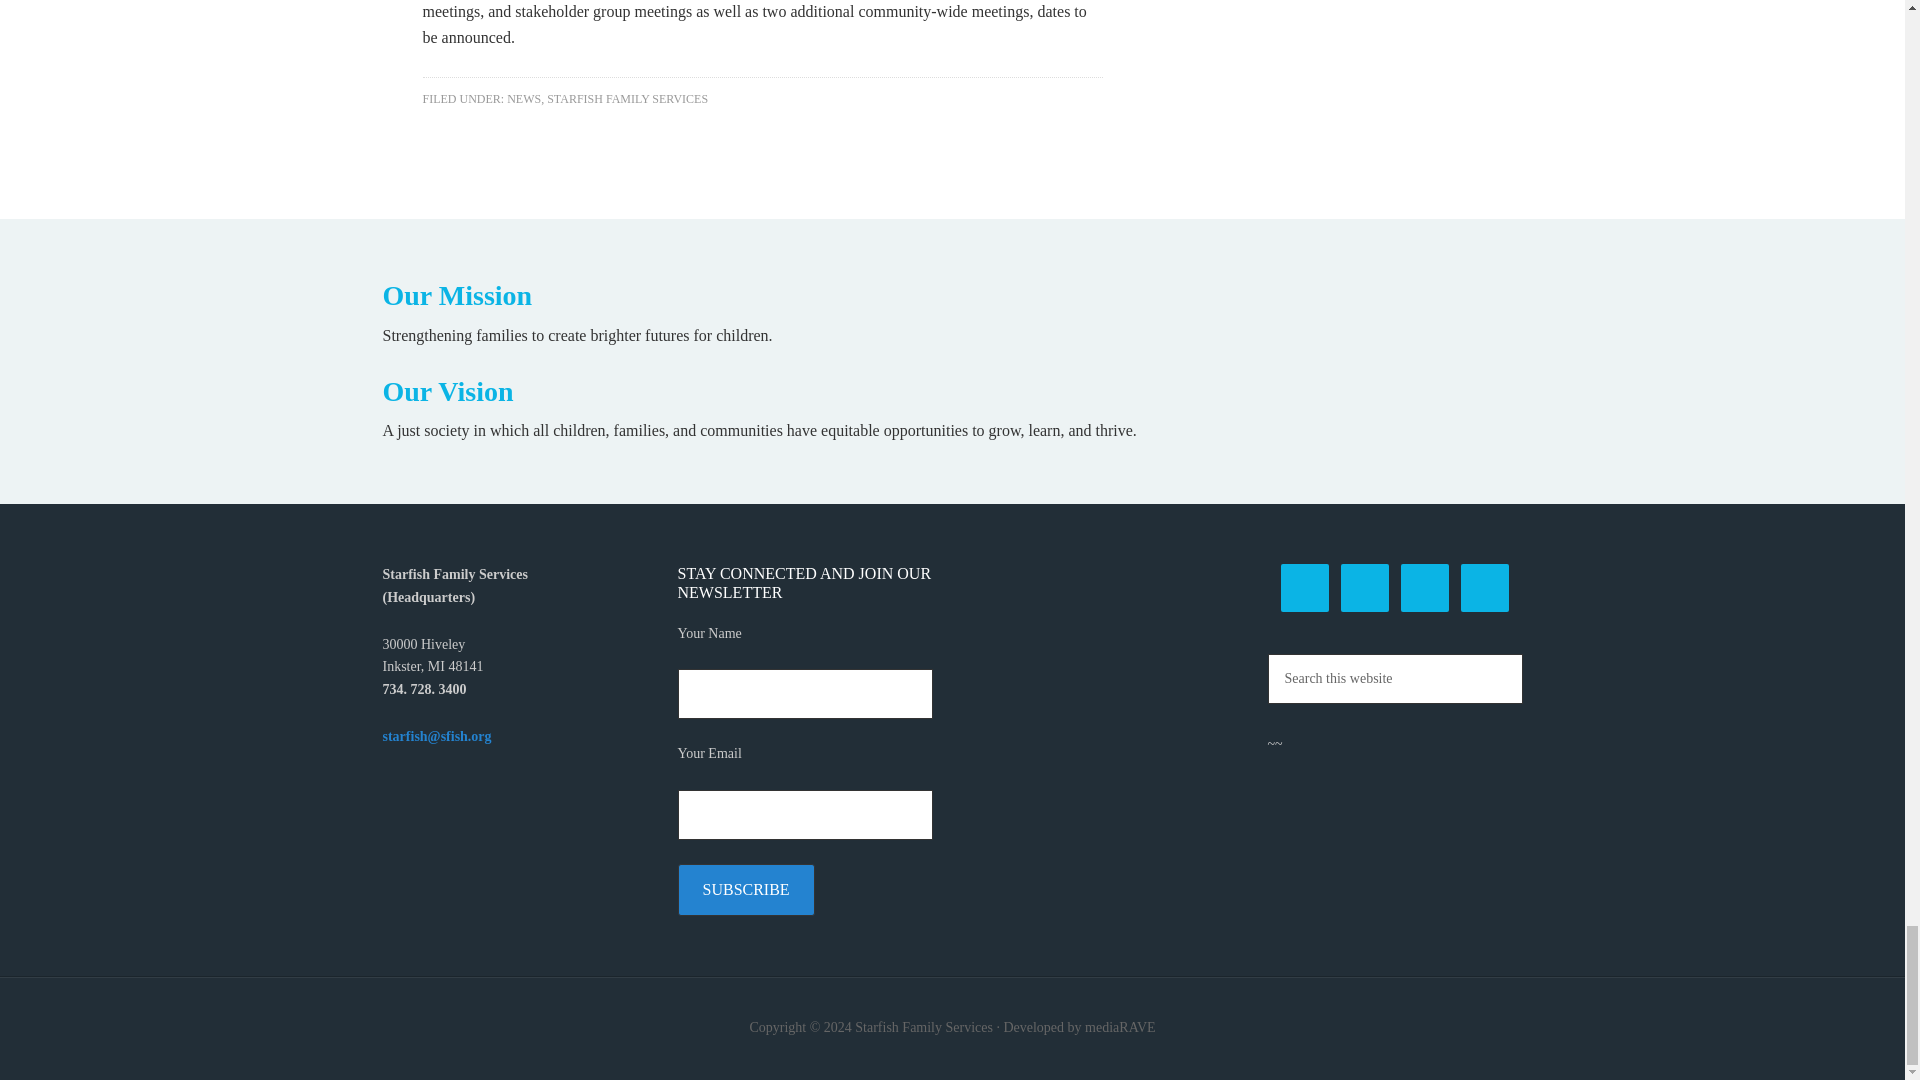 The height and width of the screenshot is (1080, 1920). Describe the element at coordinates (746, 890) in the screenshot. I see `Subscribe` at that location.